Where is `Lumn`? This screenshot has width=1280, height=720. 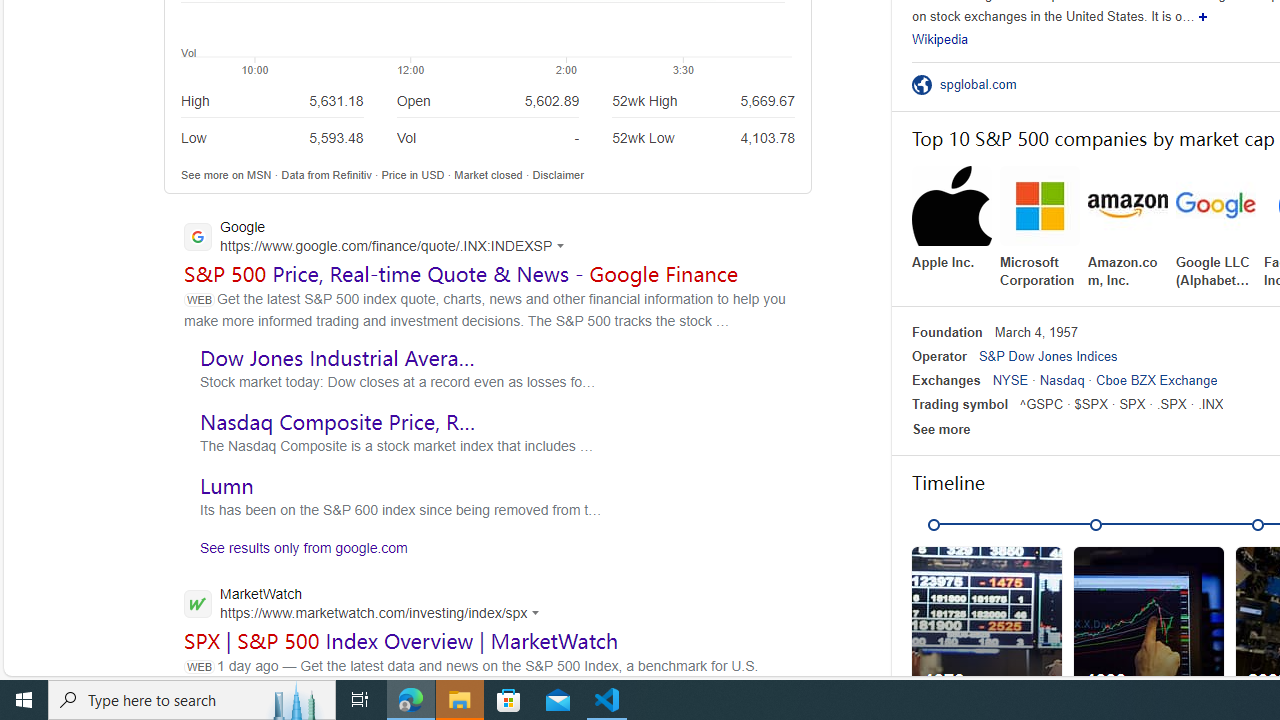
Lumn is located at coordinates (226, 485).